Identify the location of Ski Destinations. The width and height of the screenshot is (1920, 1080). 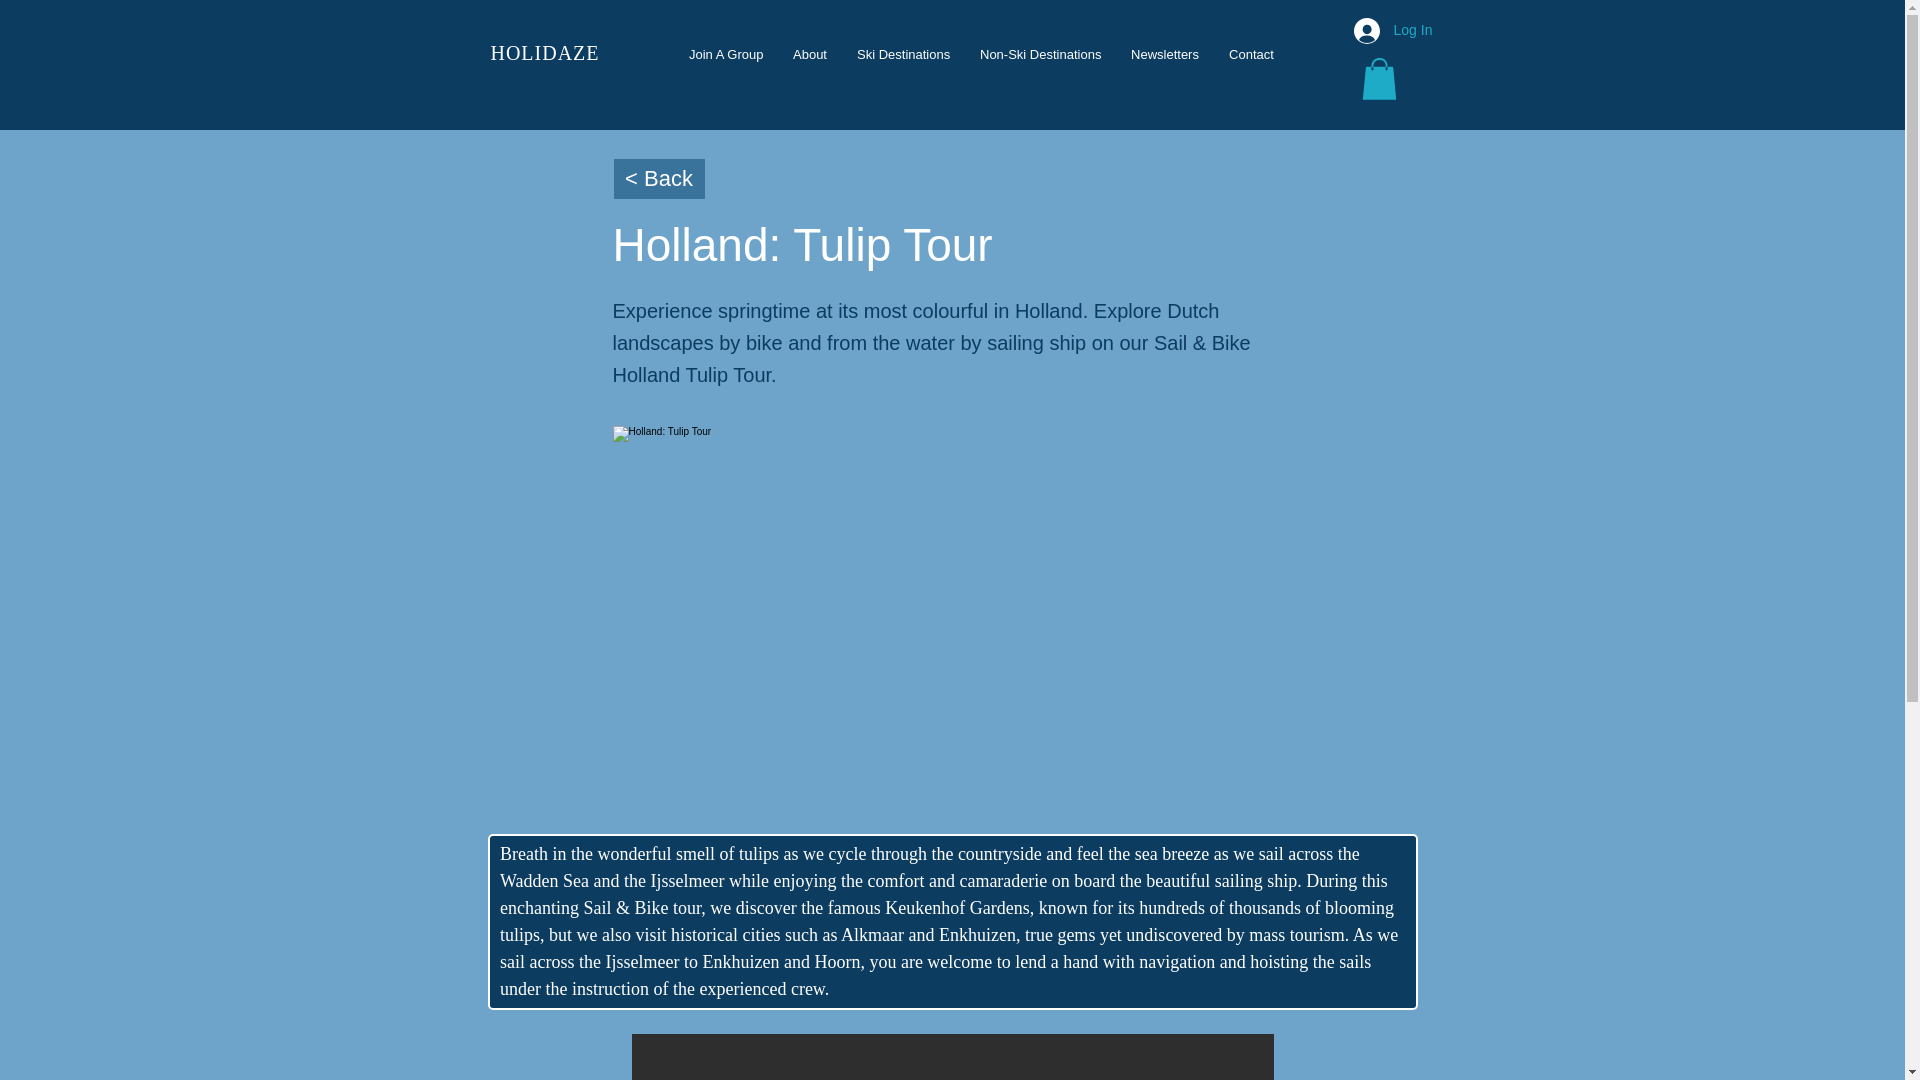
(904, 54).